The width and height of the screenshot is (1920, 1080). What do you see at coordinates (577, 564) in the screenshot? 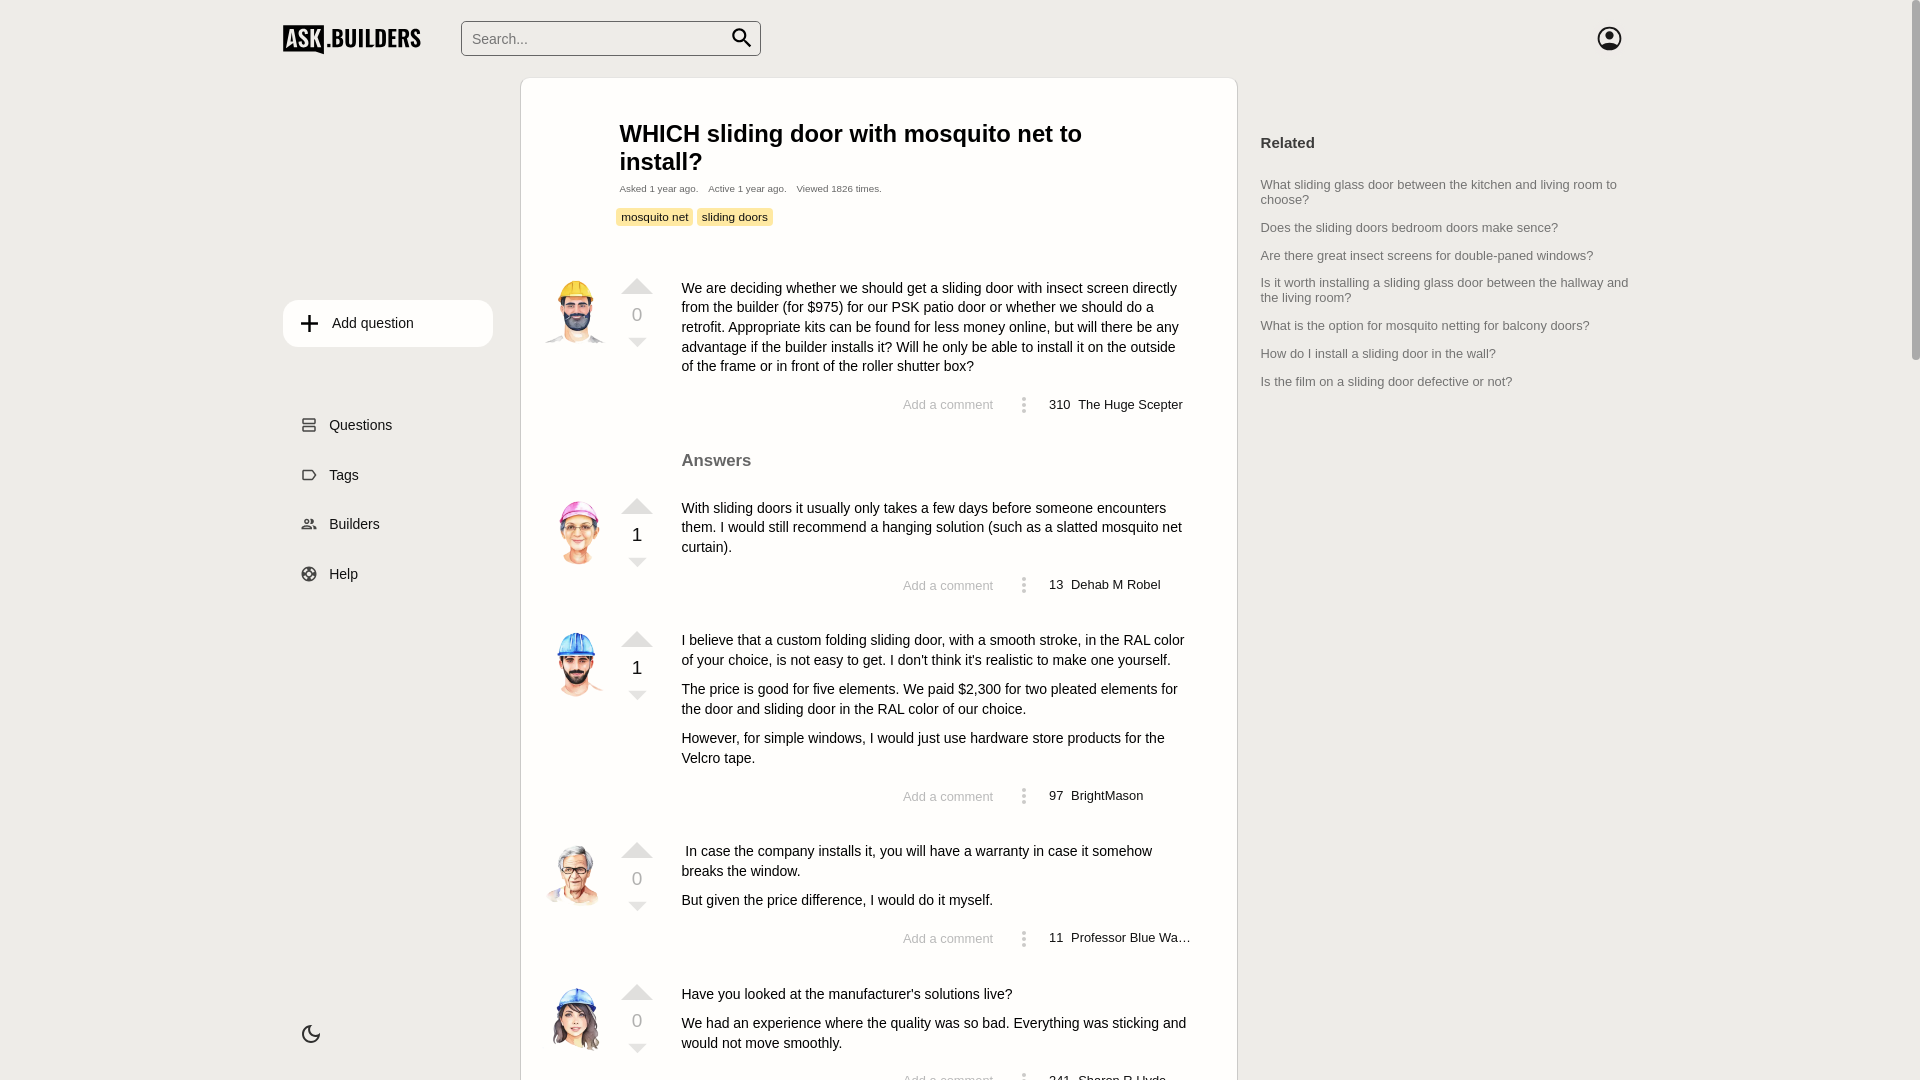
I see `Author` at bounding box center [577, 564].